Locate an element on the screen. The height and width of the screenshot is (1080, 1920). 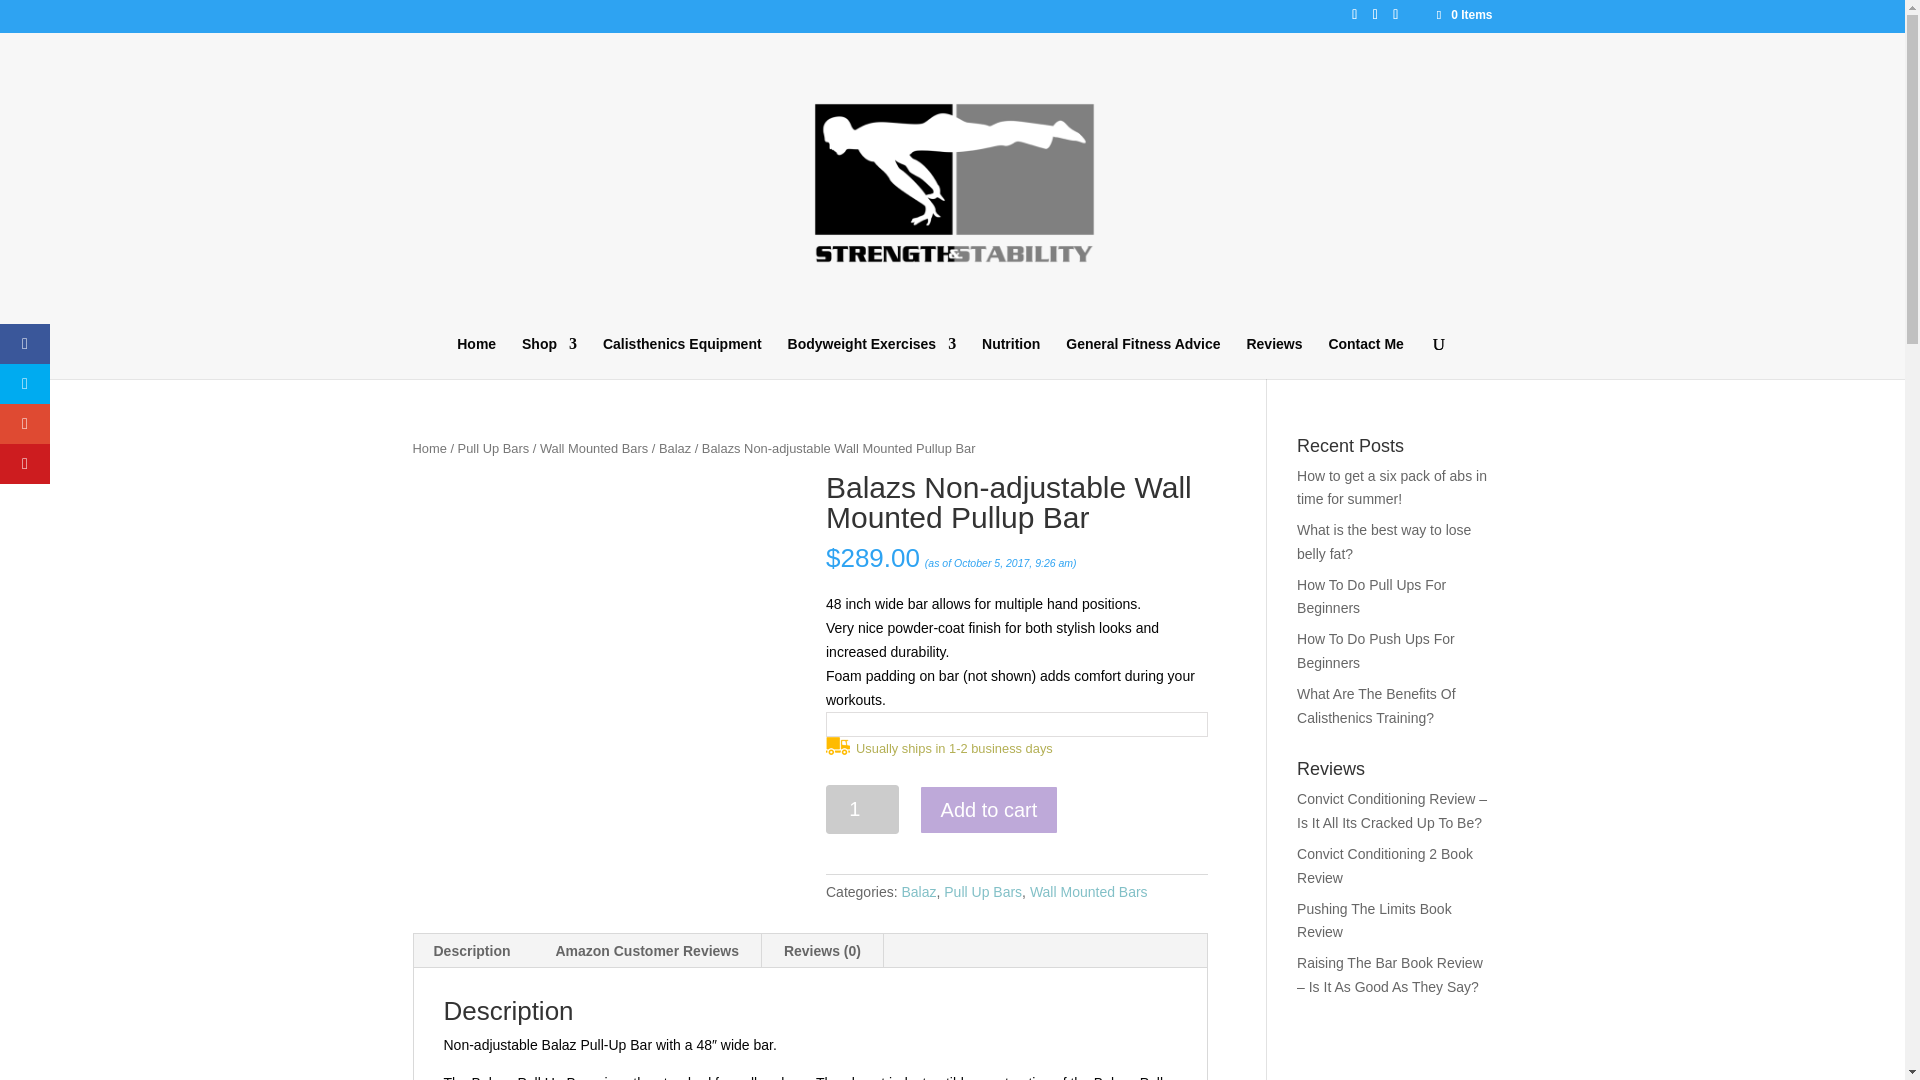
Nutrition is located at coordinates (1010, 356).